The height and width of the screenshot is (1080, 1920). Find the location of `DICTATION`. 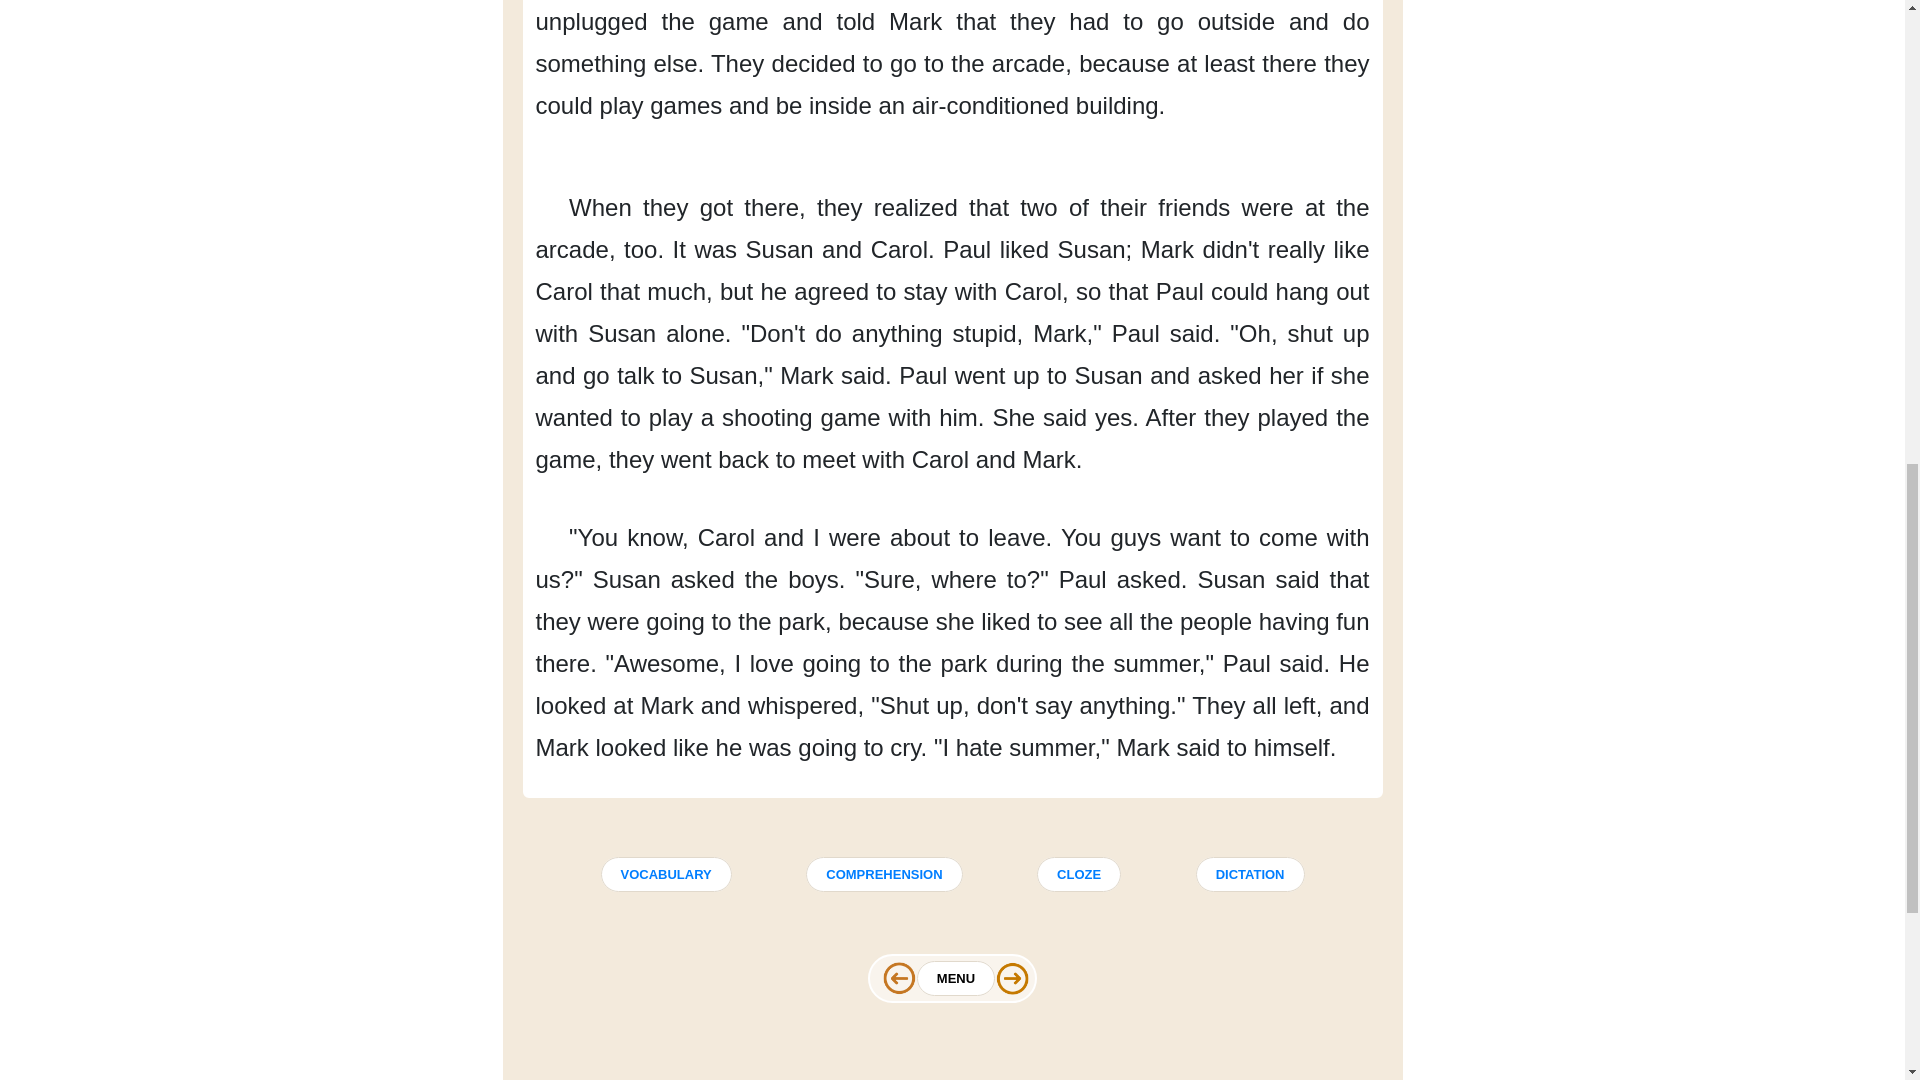

DICTATION is located at coordinates (1250, 873).